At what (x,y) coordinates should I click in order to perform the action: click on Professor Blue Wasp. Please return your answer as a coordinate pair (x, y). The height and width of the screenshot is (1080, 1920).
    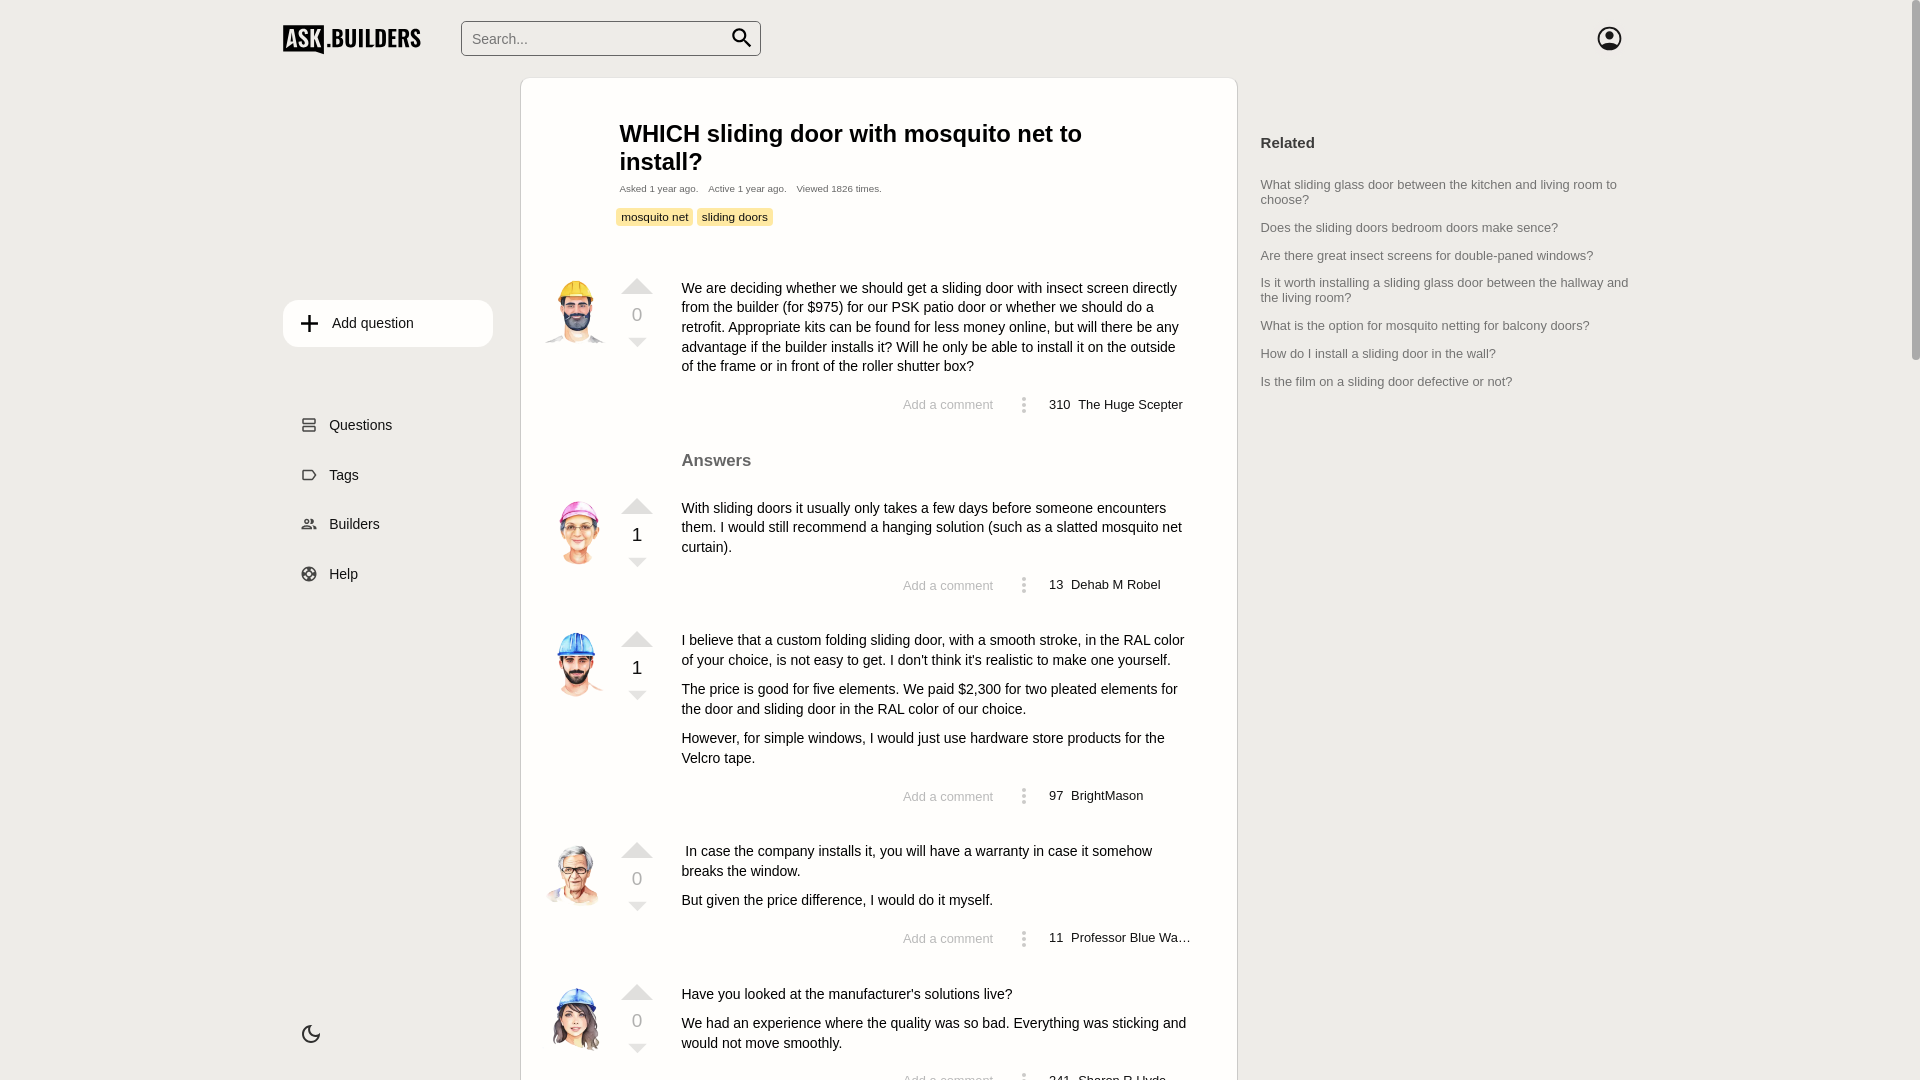
    Looking at the image, I should click on (1131, 938).